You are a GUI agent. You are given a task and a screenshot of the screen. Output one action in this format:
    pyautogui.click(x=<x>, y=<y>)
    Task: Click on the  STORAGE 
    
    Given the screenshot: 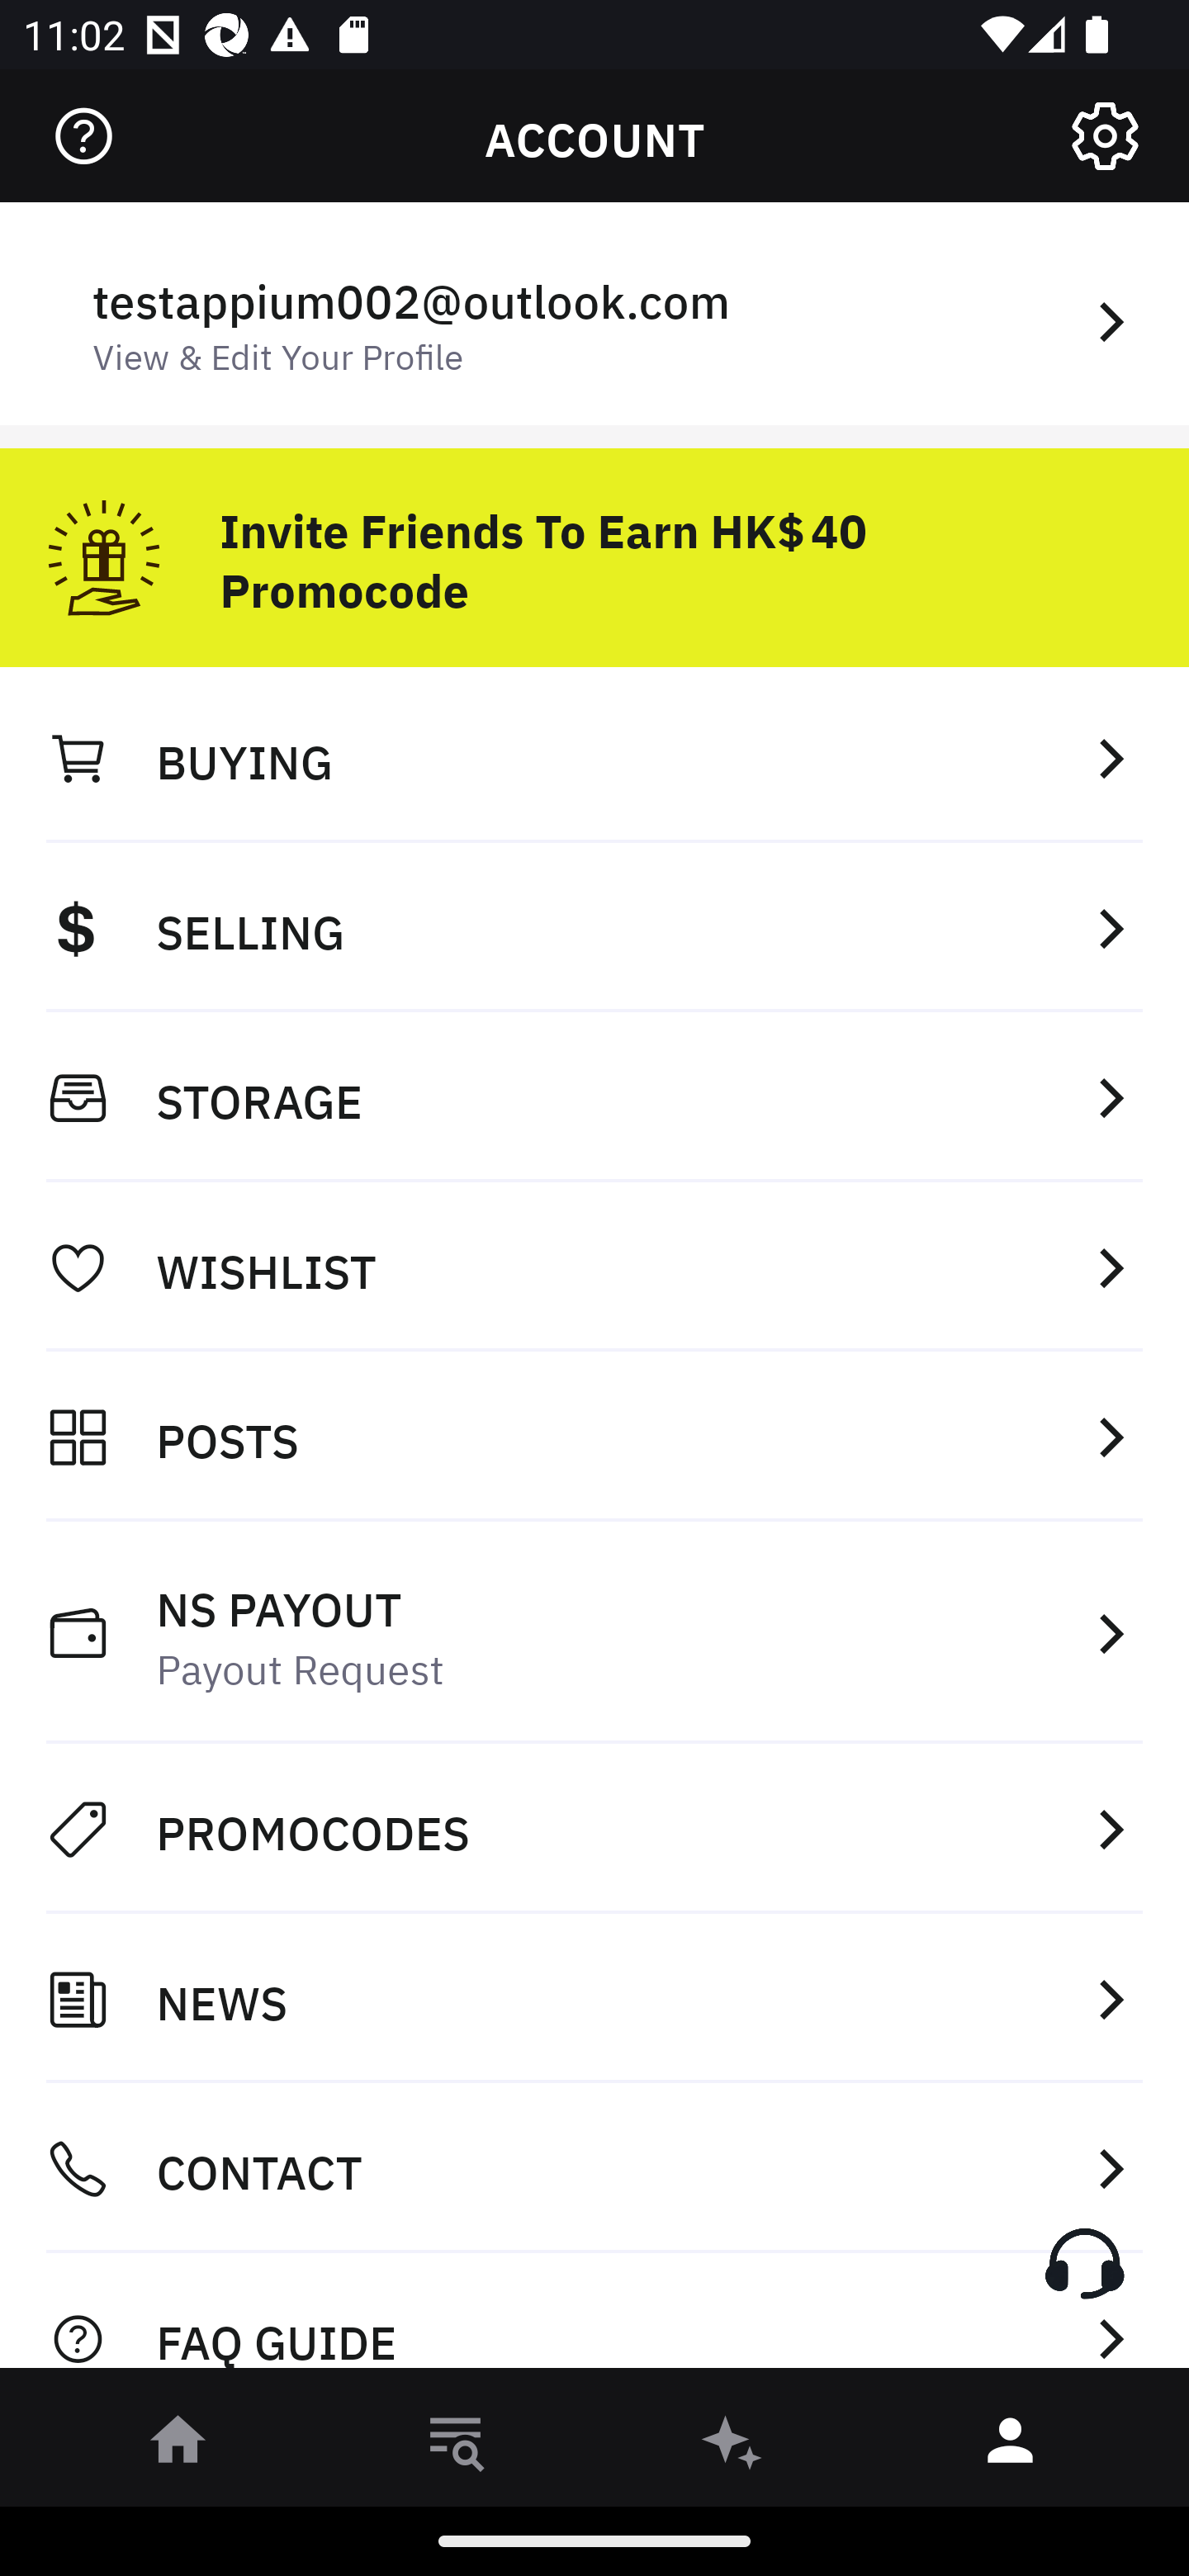 What is the action you would take?
    pyautogui.click(x=594, y=1097)
    